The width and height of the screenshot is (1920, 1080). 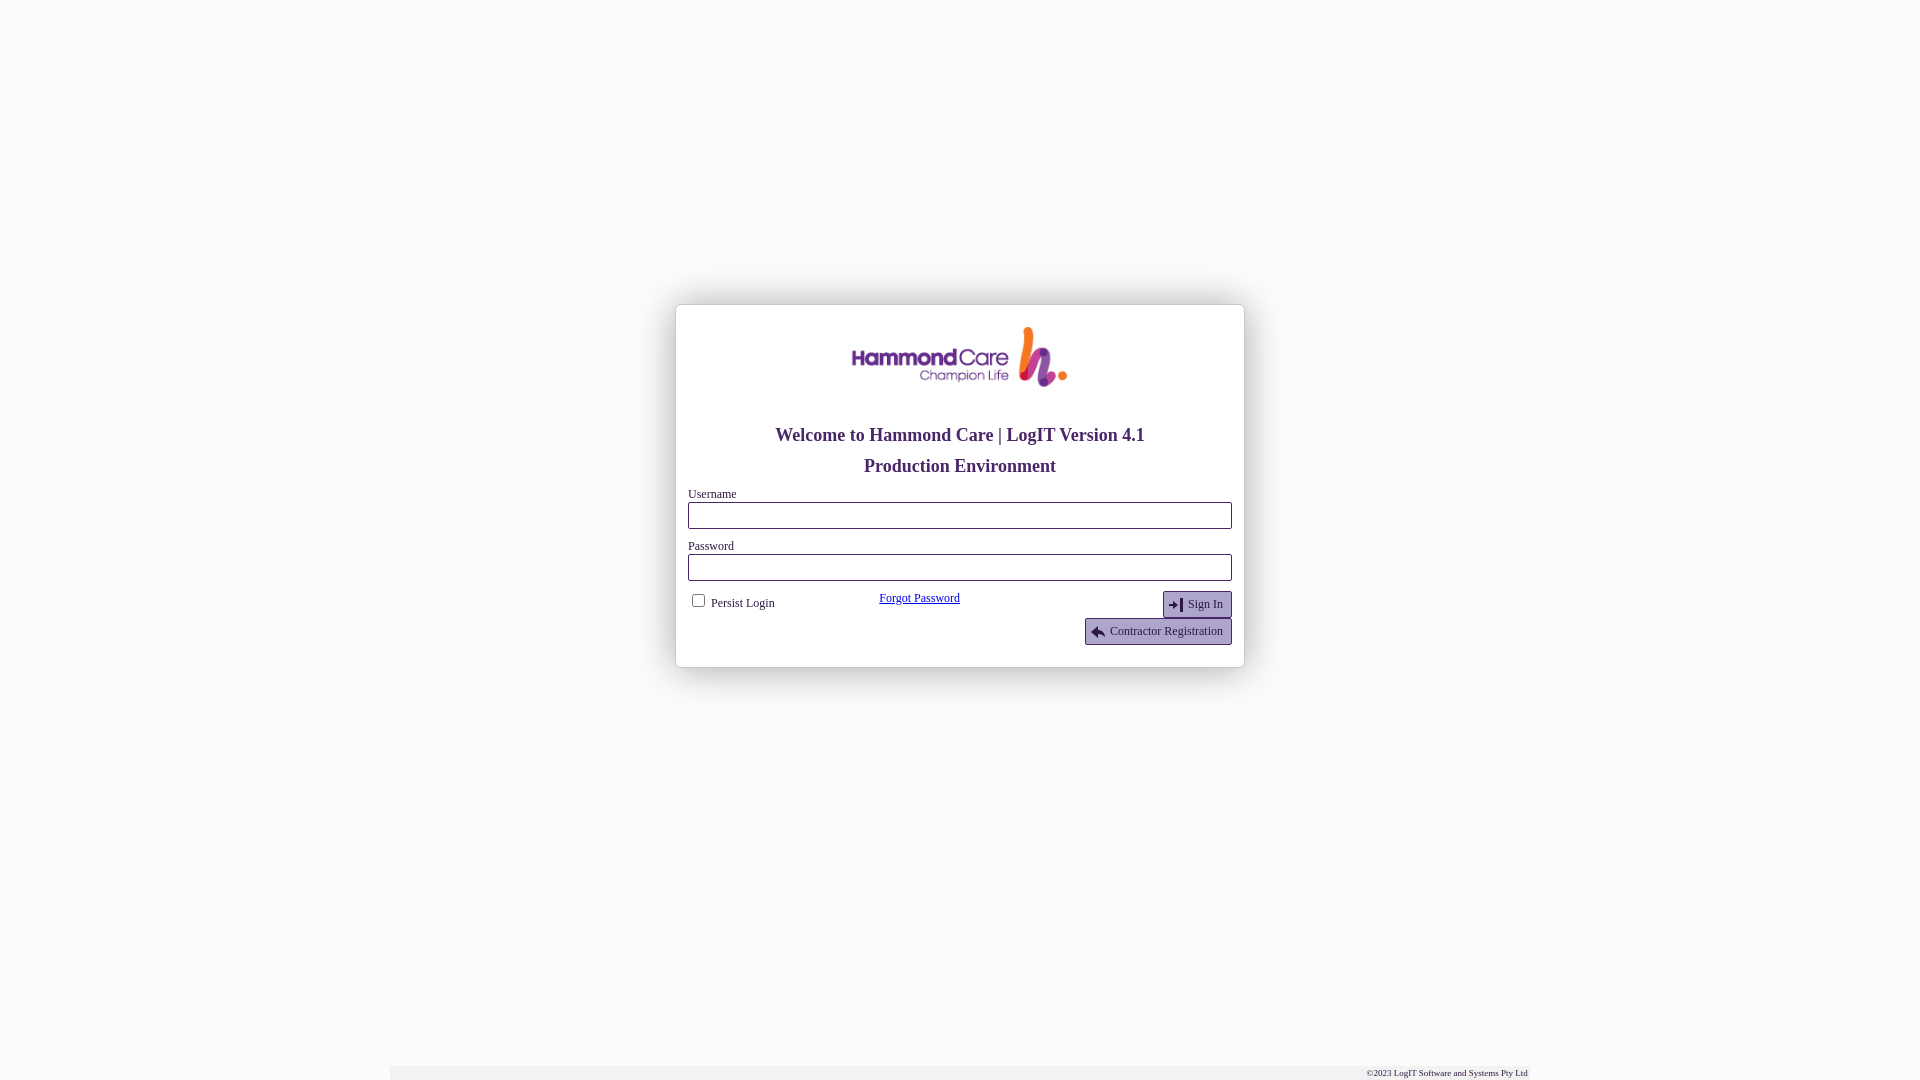 What do you see at coordinates (1158, 632) in the screenshot?
I see `Contractor Registration` at bounding box center [1158, 632].